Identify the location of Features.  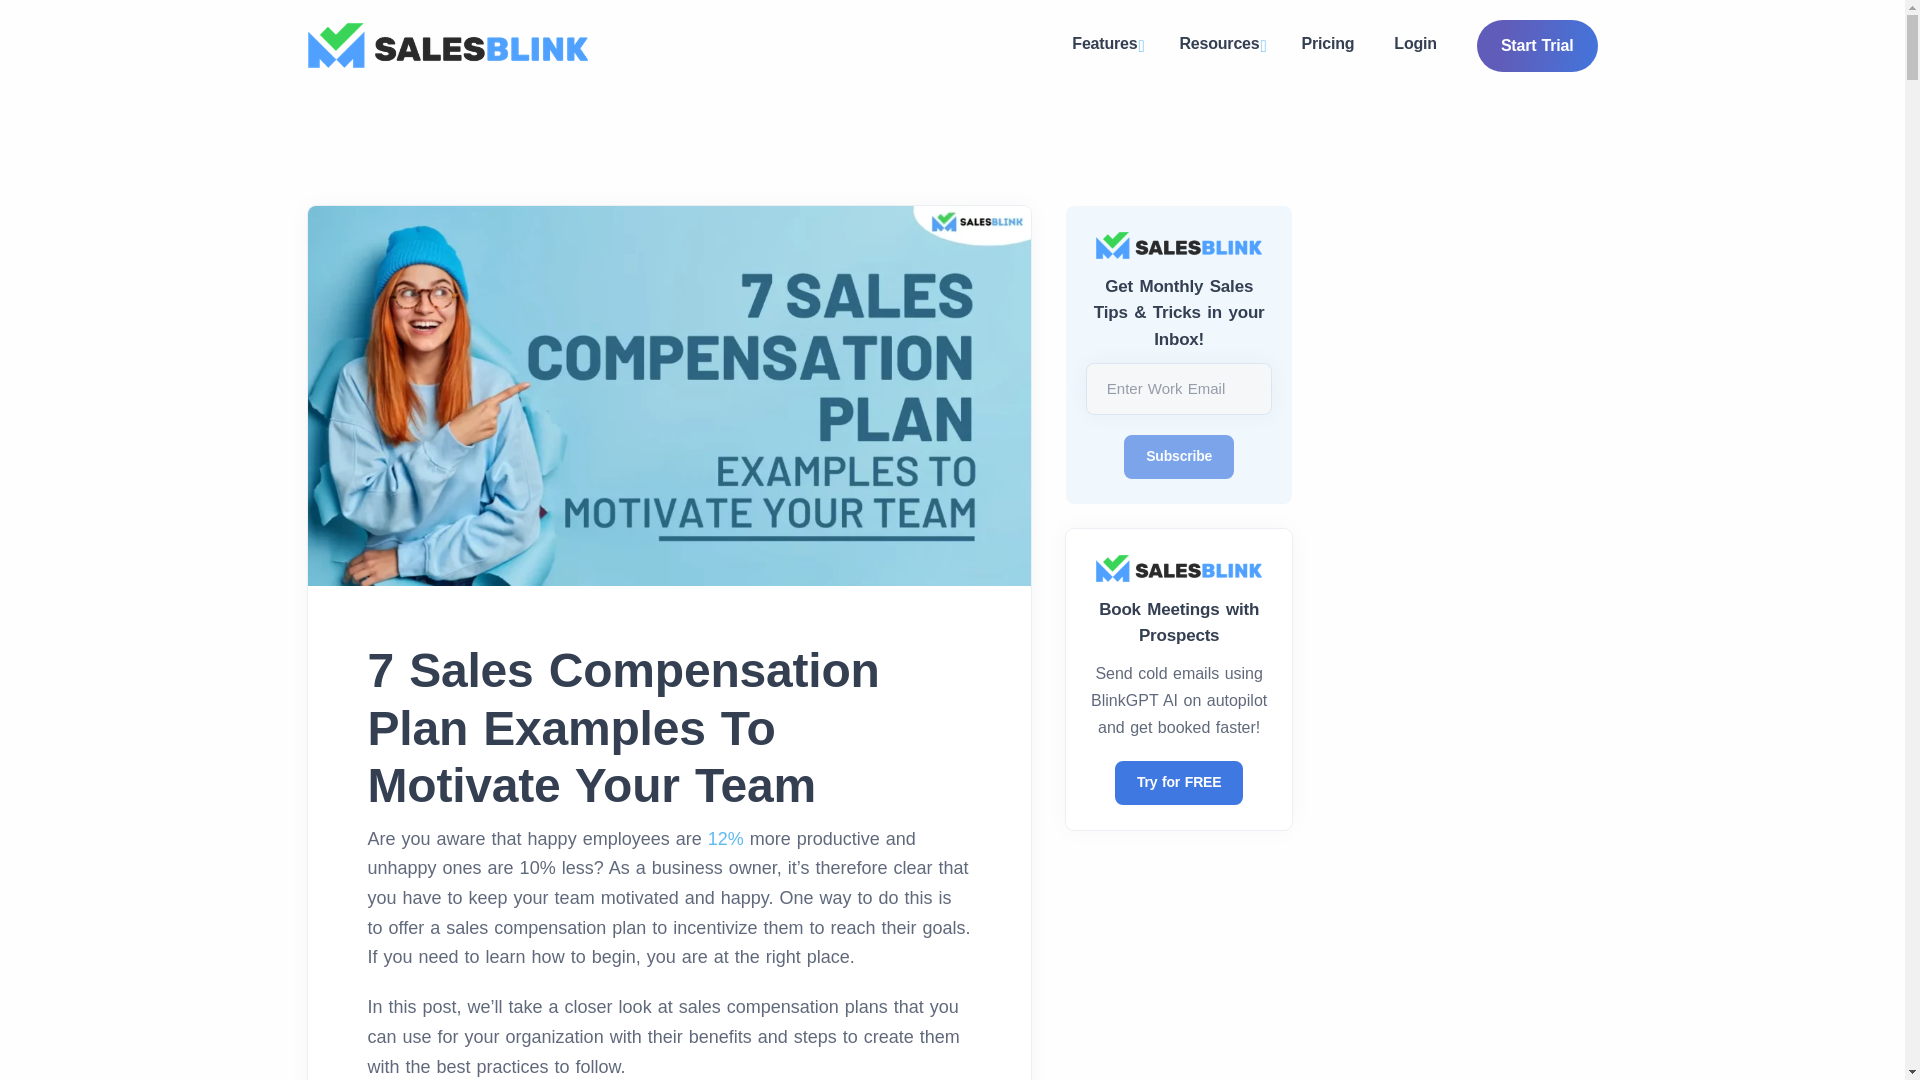
(1106, 46).